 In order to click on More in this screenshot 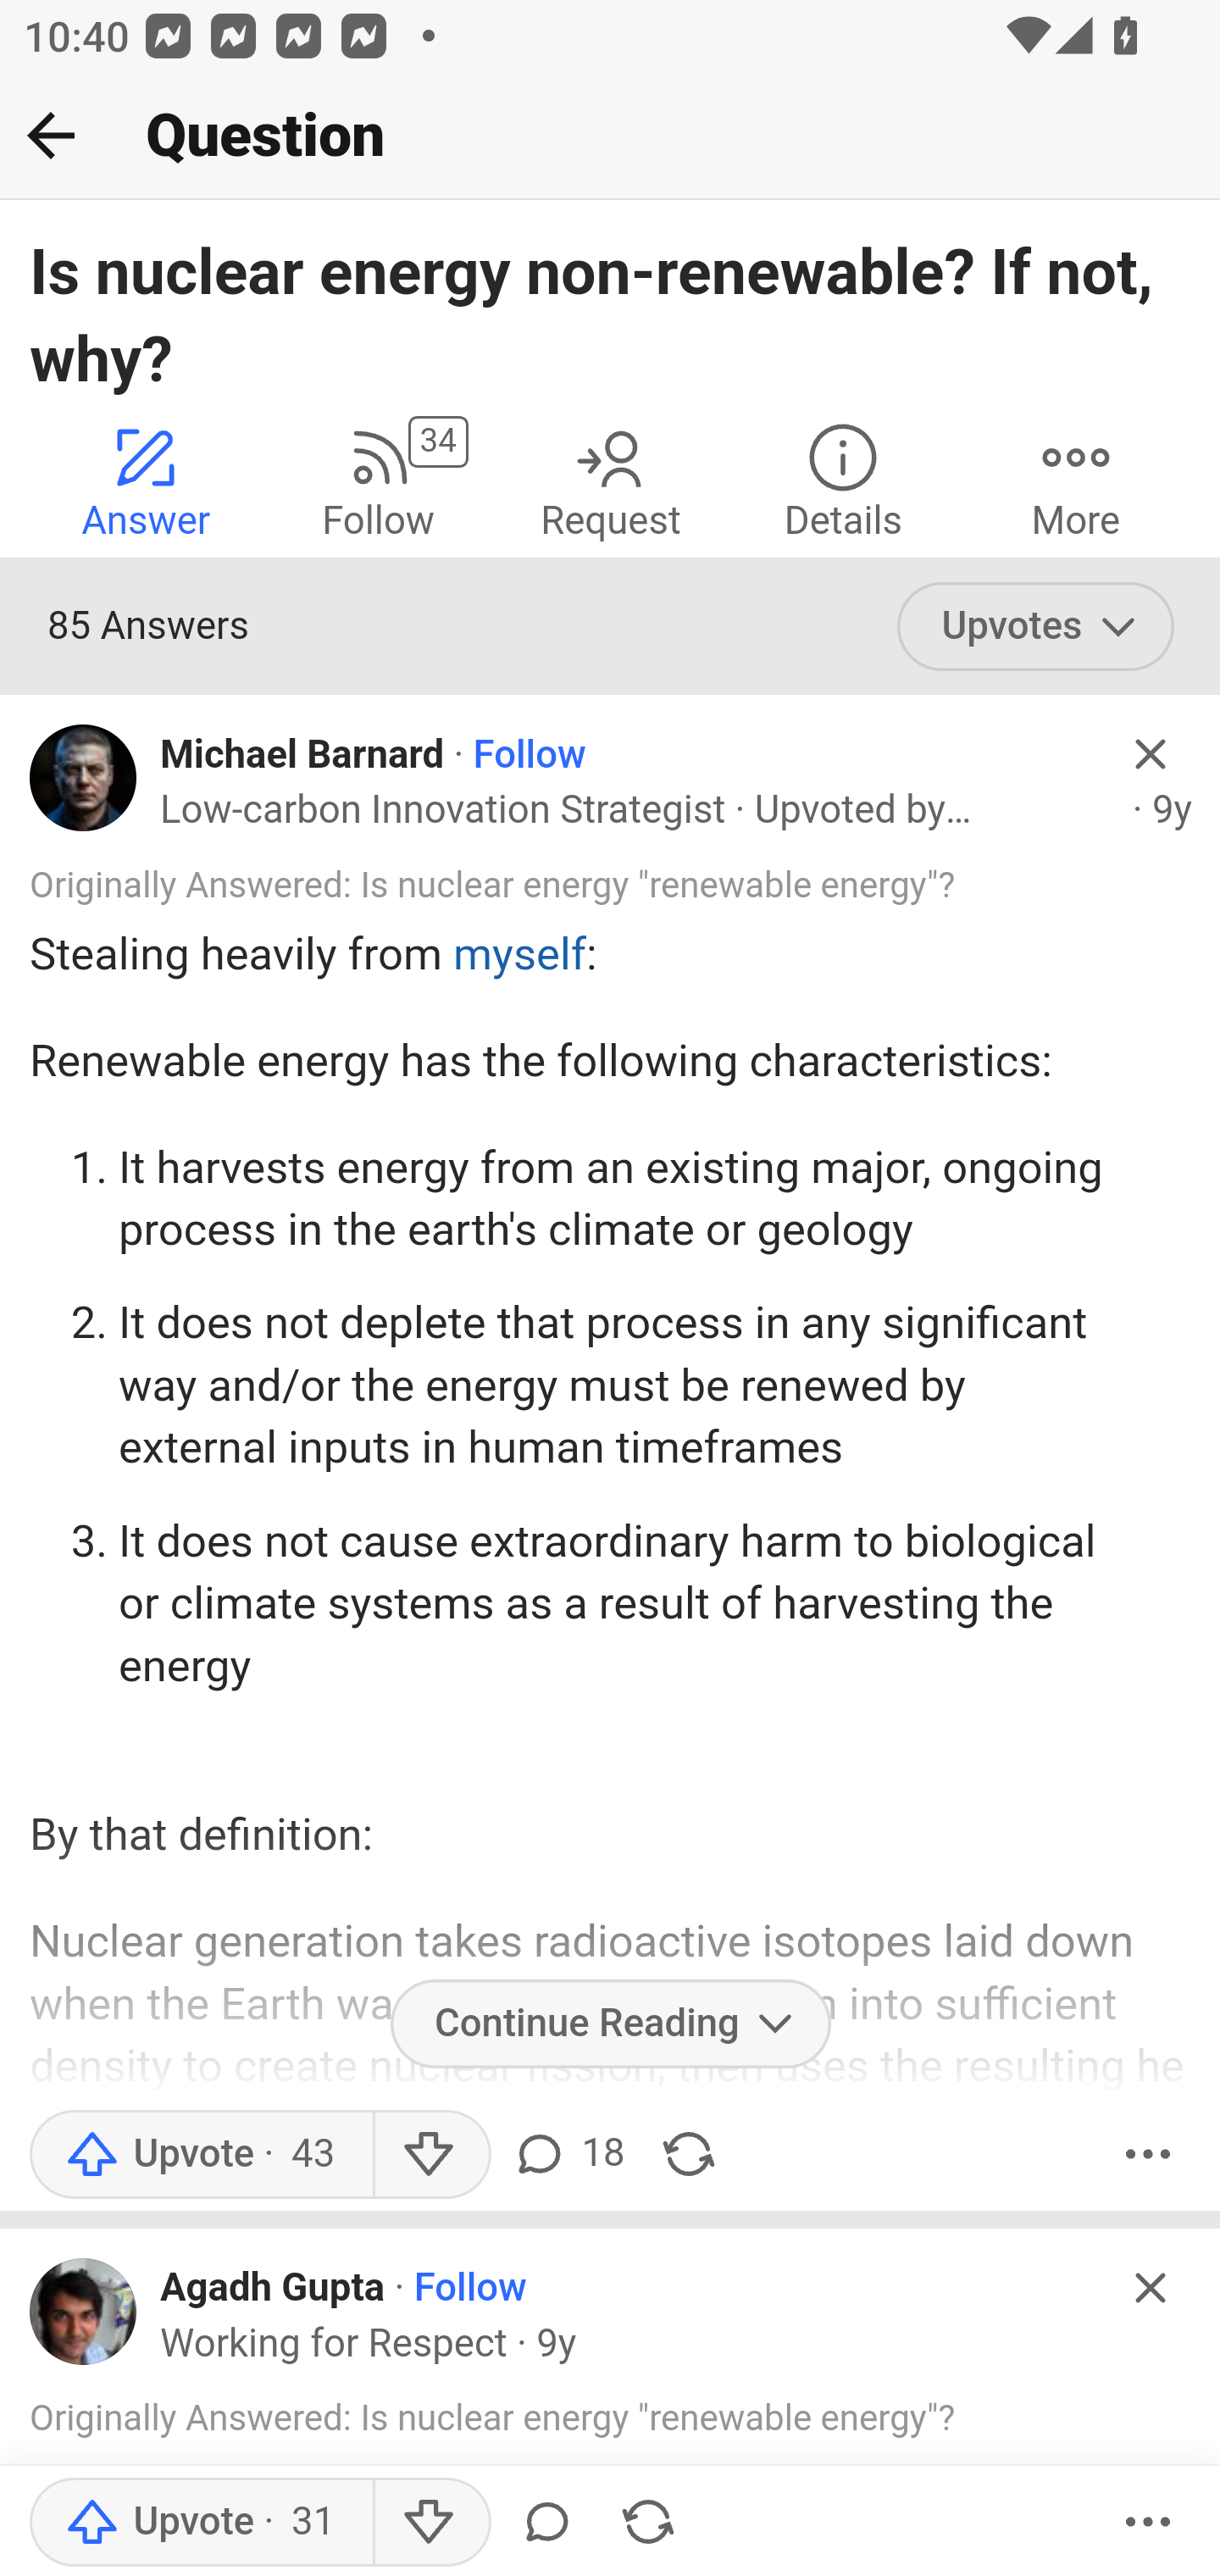, I will do `click(1076, 480)`.